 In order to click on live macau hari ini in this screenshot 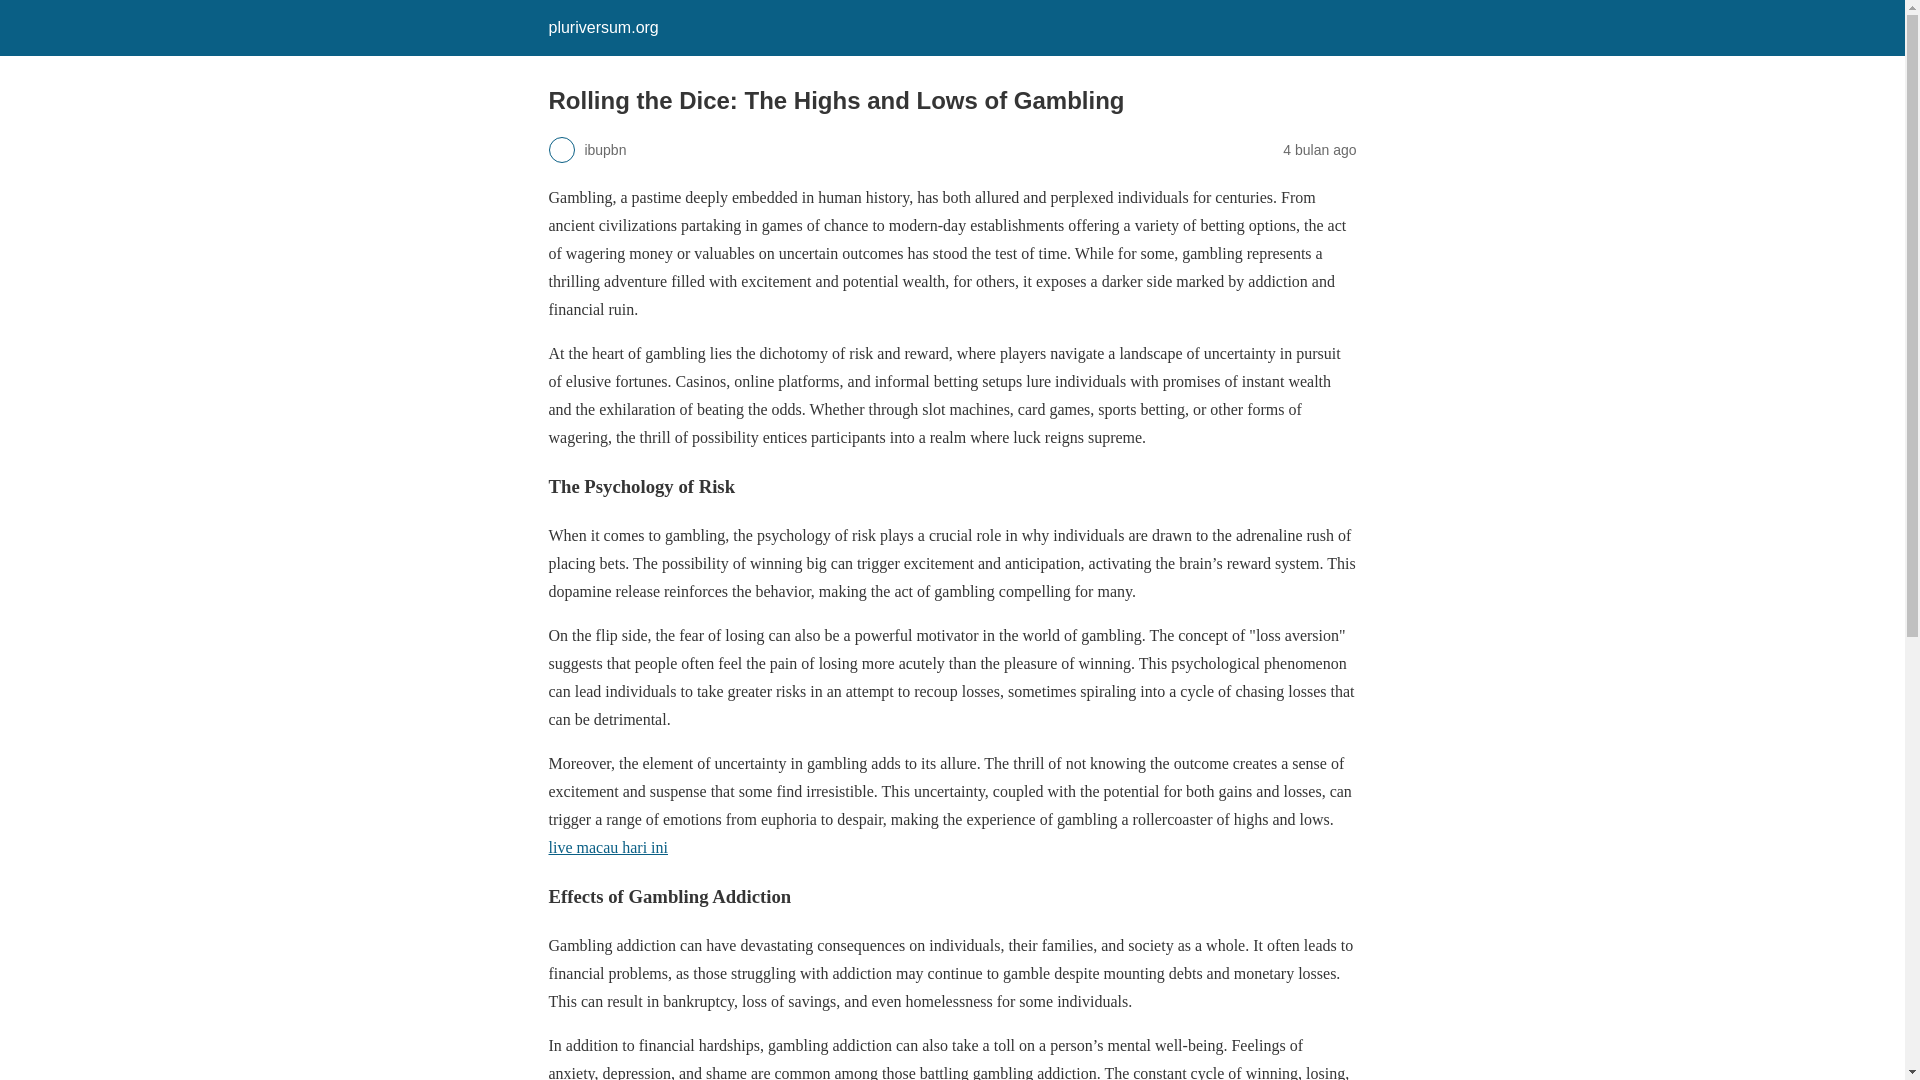, I will do `click(608, 848)`.